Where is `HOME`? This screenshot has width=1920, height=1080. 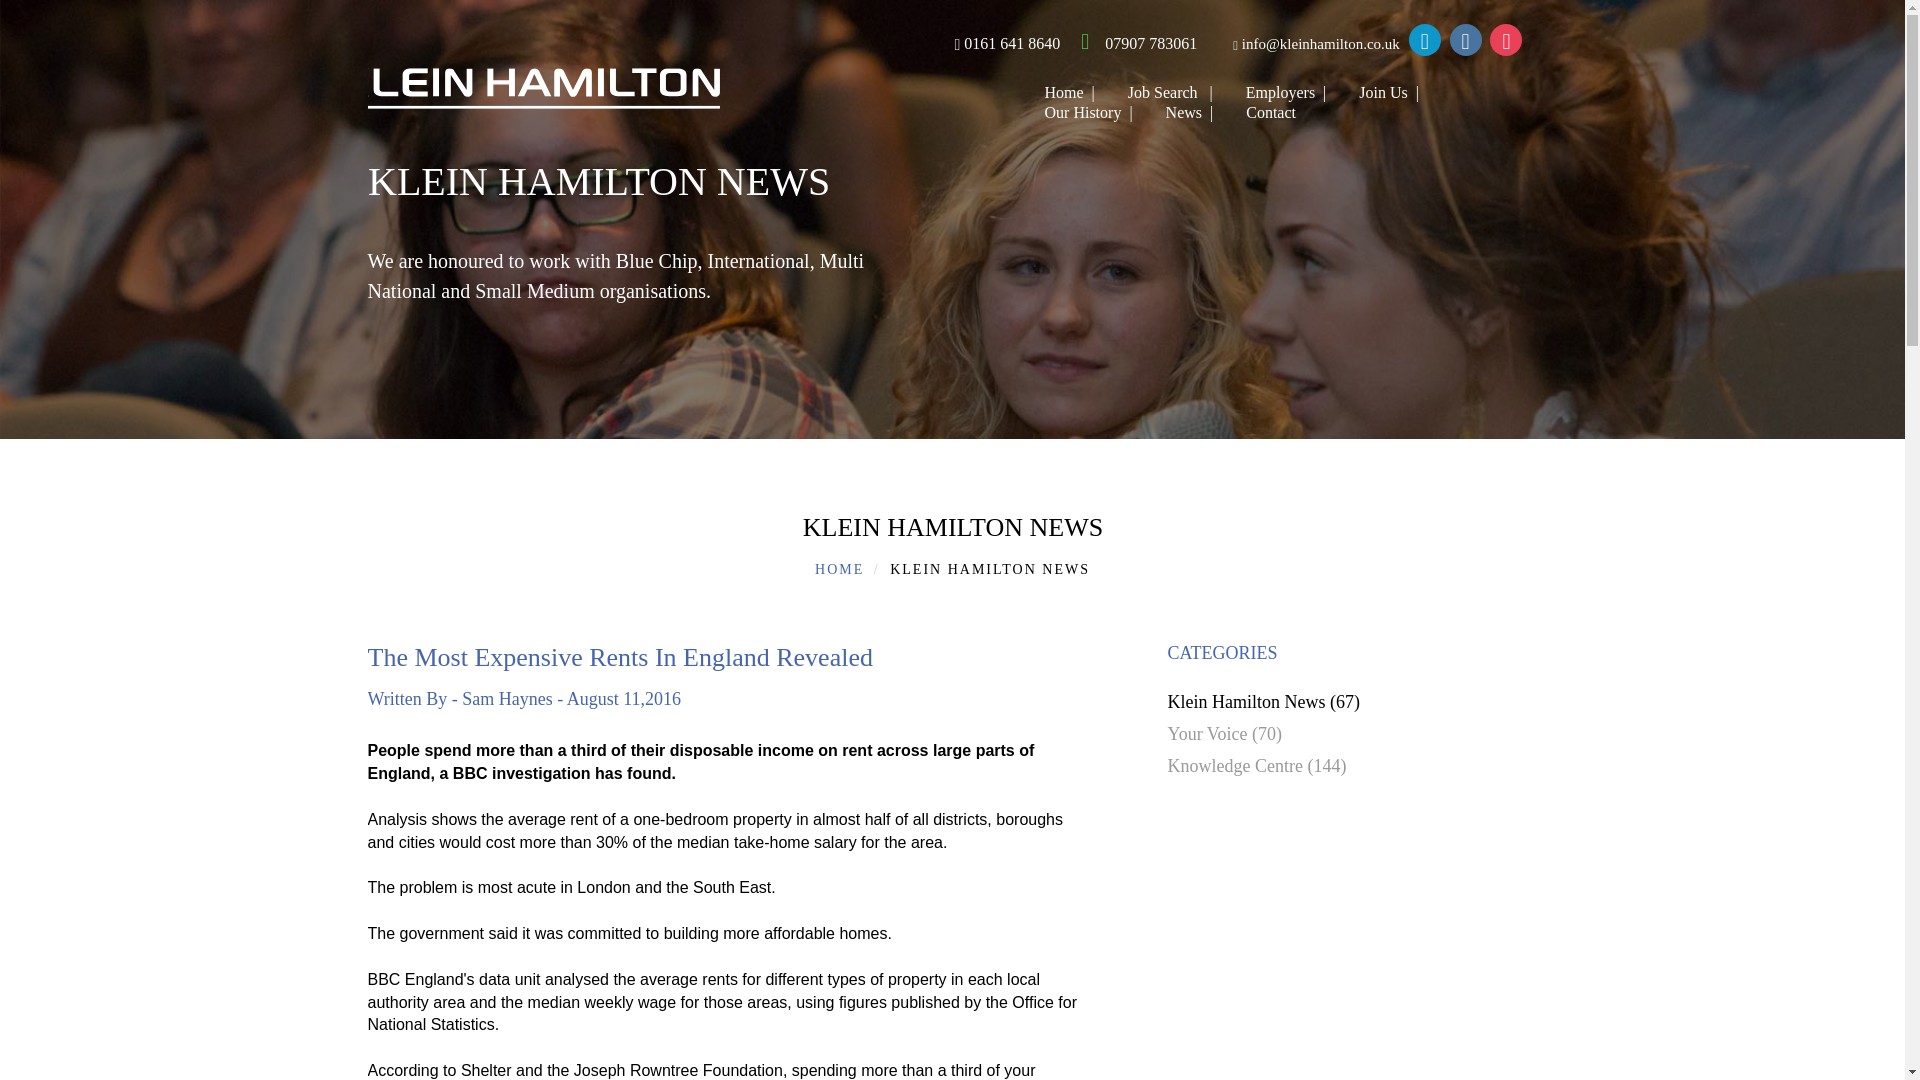
HOME is located at coordinates (839, 568).